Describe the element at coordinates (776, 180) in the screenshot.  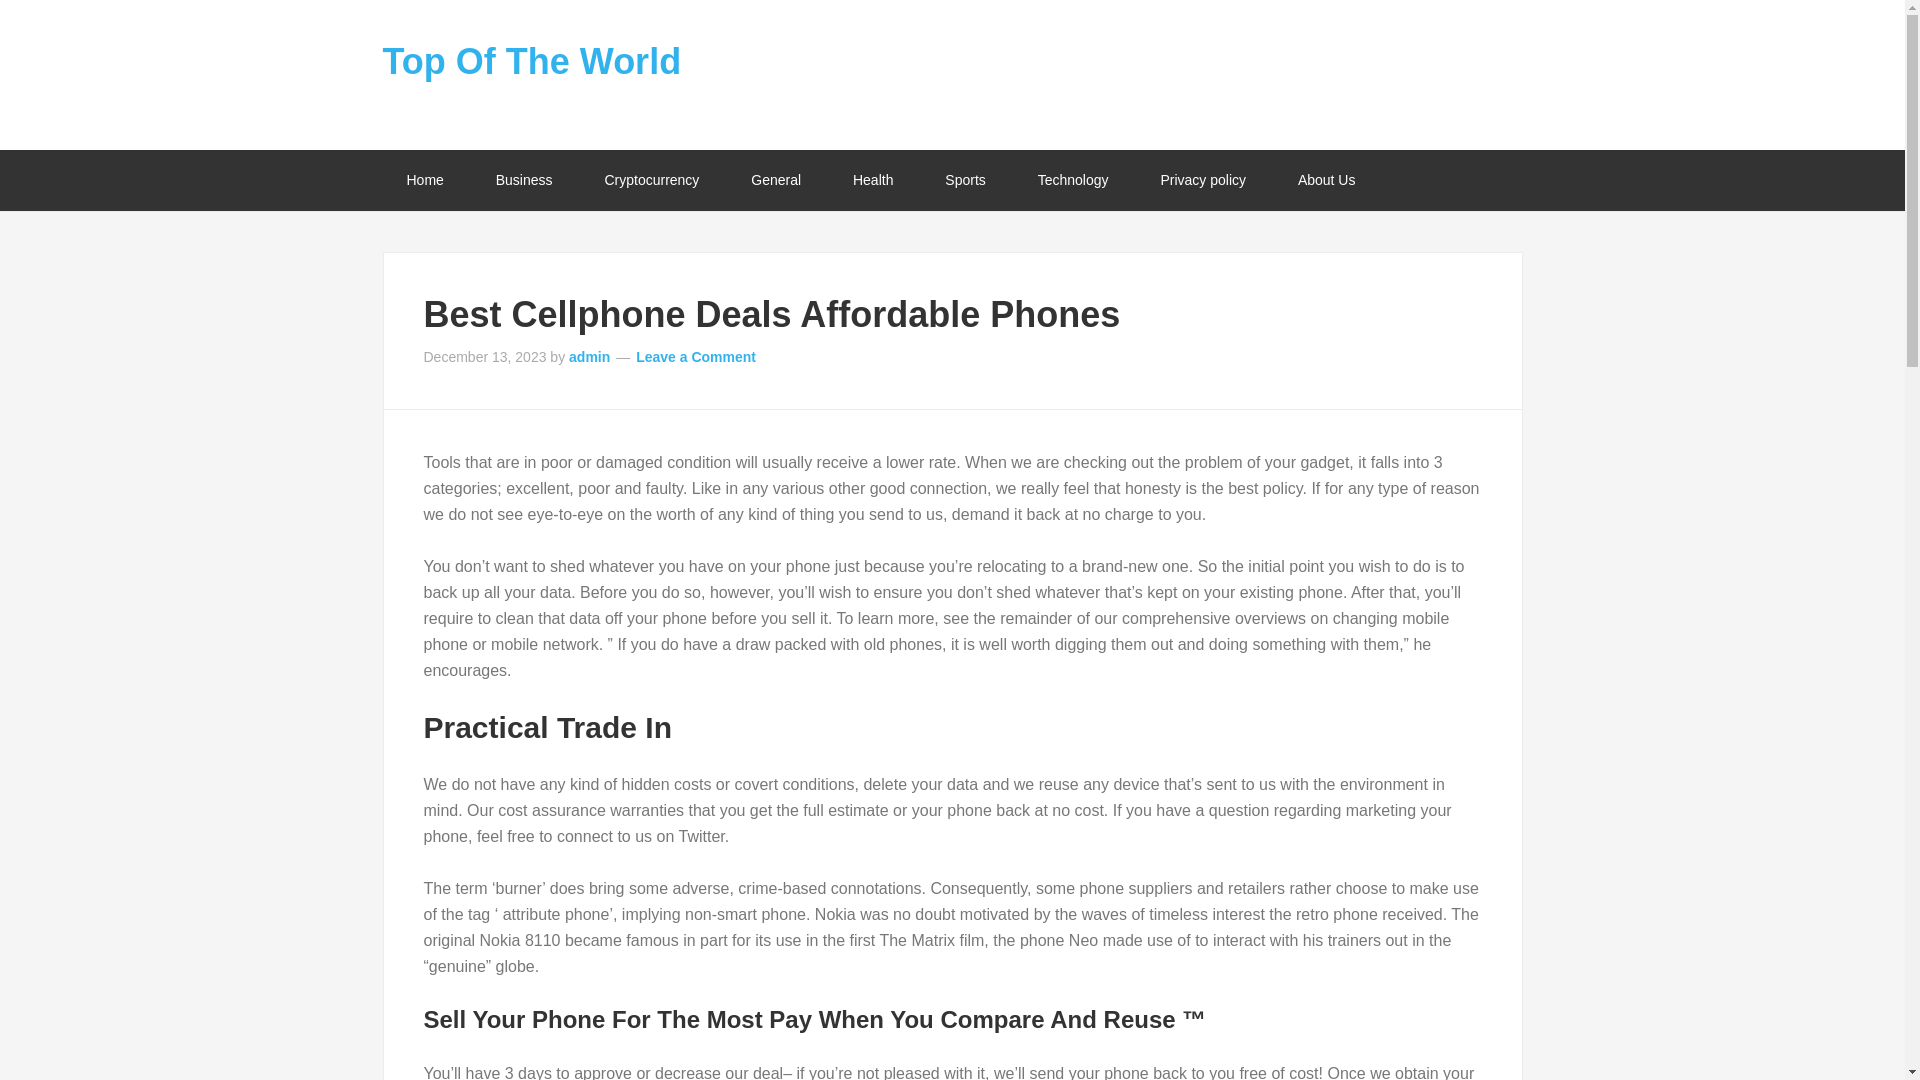
I see `General` at that location.